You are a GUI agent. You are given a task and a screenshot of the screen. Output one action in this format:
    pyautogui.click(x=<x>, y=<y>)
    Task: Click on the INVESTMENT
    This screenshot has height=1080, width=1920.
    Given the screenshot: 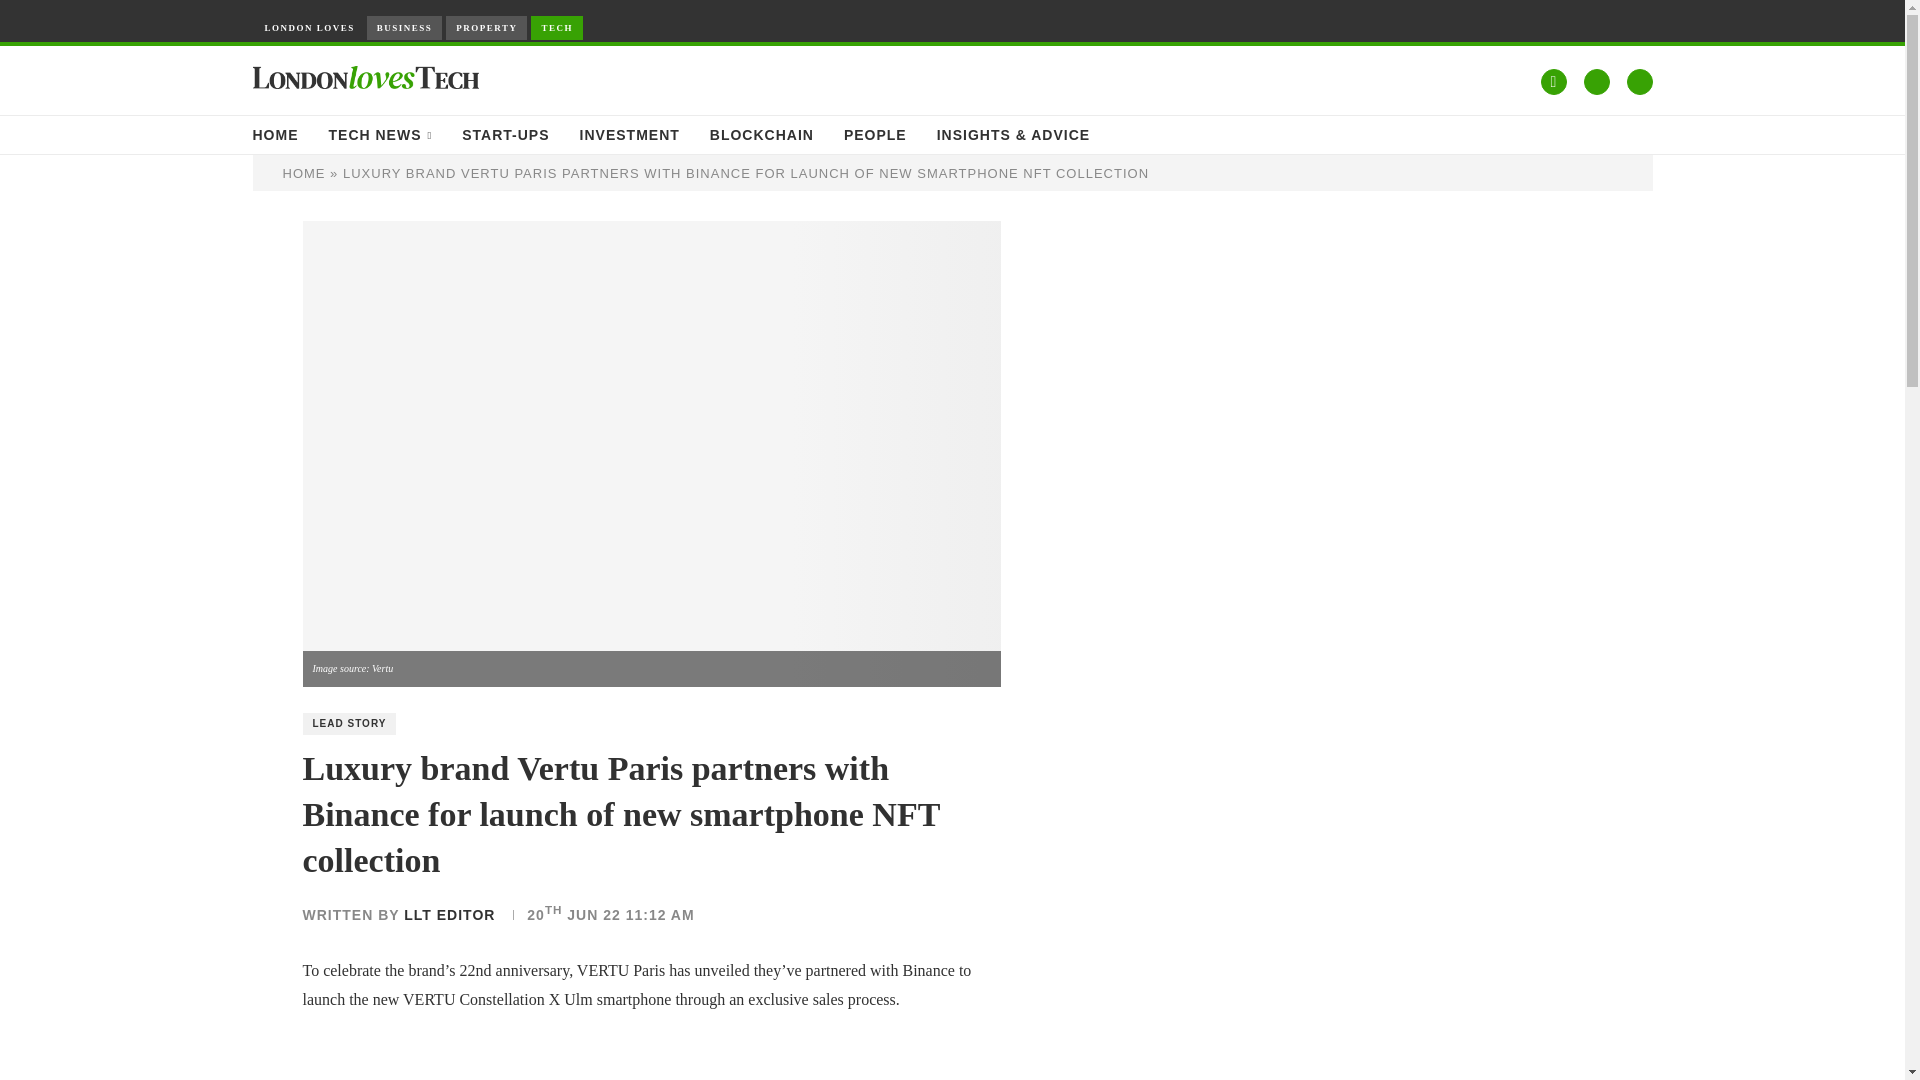 What is the action you would take?
    pyautogui.click(x=629, y=135)
    